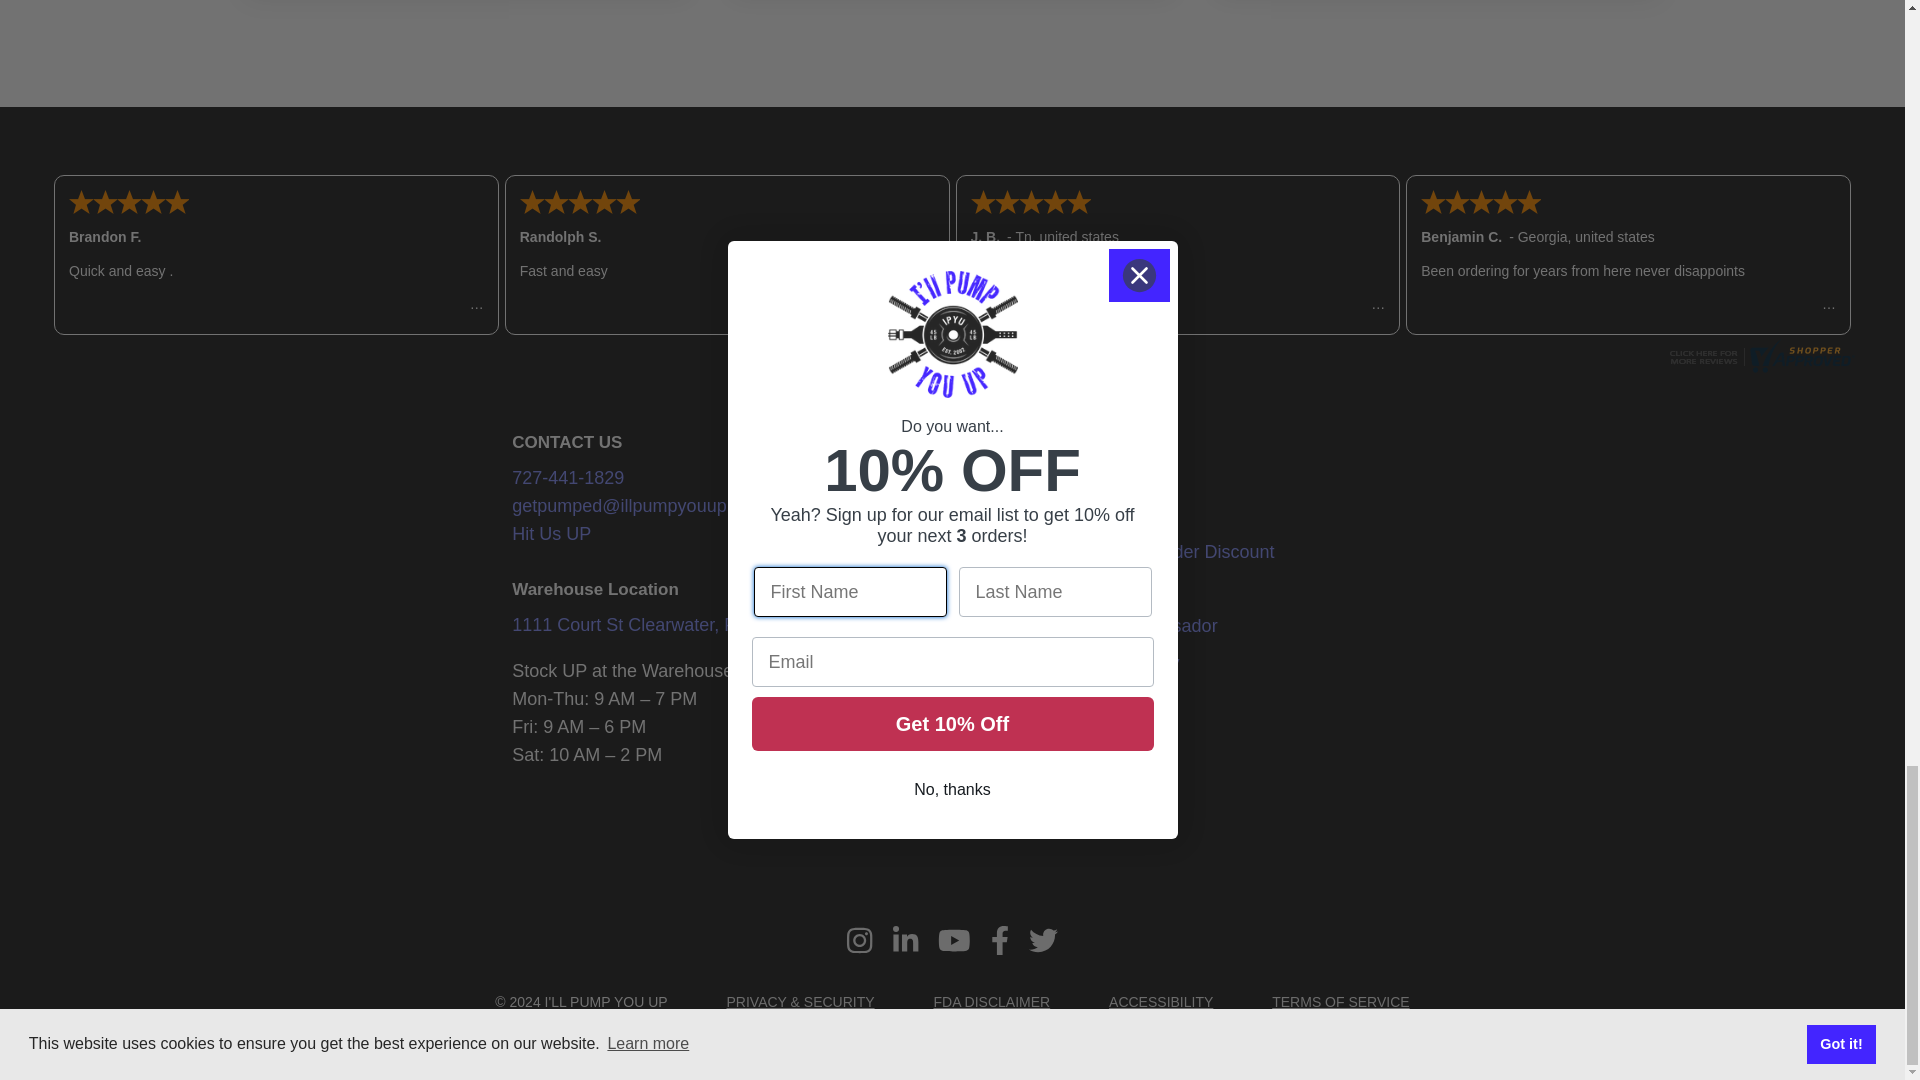  What do you see at coordinates (1759, 366) in the screenshot?
I see `Reviews` at bounding box center [1759, 366].